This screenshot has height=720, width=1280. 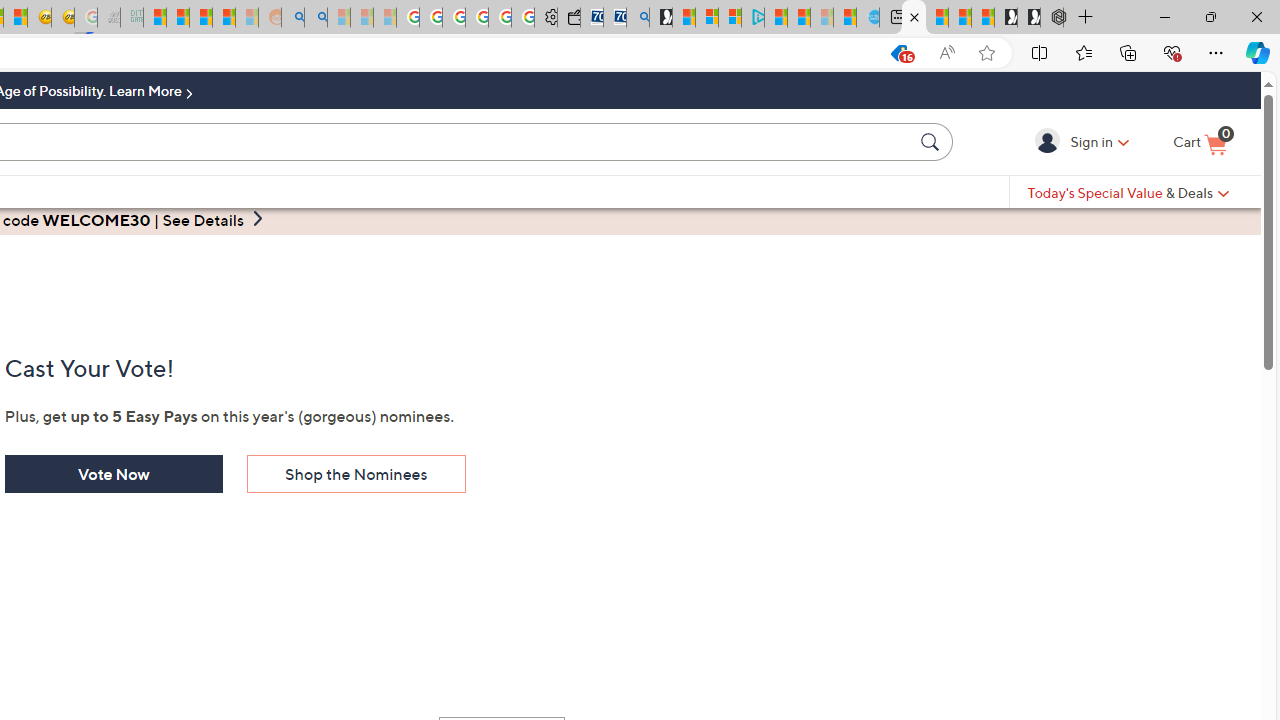 I want to click on Nordace - Nordace Siena Is Not An Ordinary Backpack, so click(x=1052, y=18).